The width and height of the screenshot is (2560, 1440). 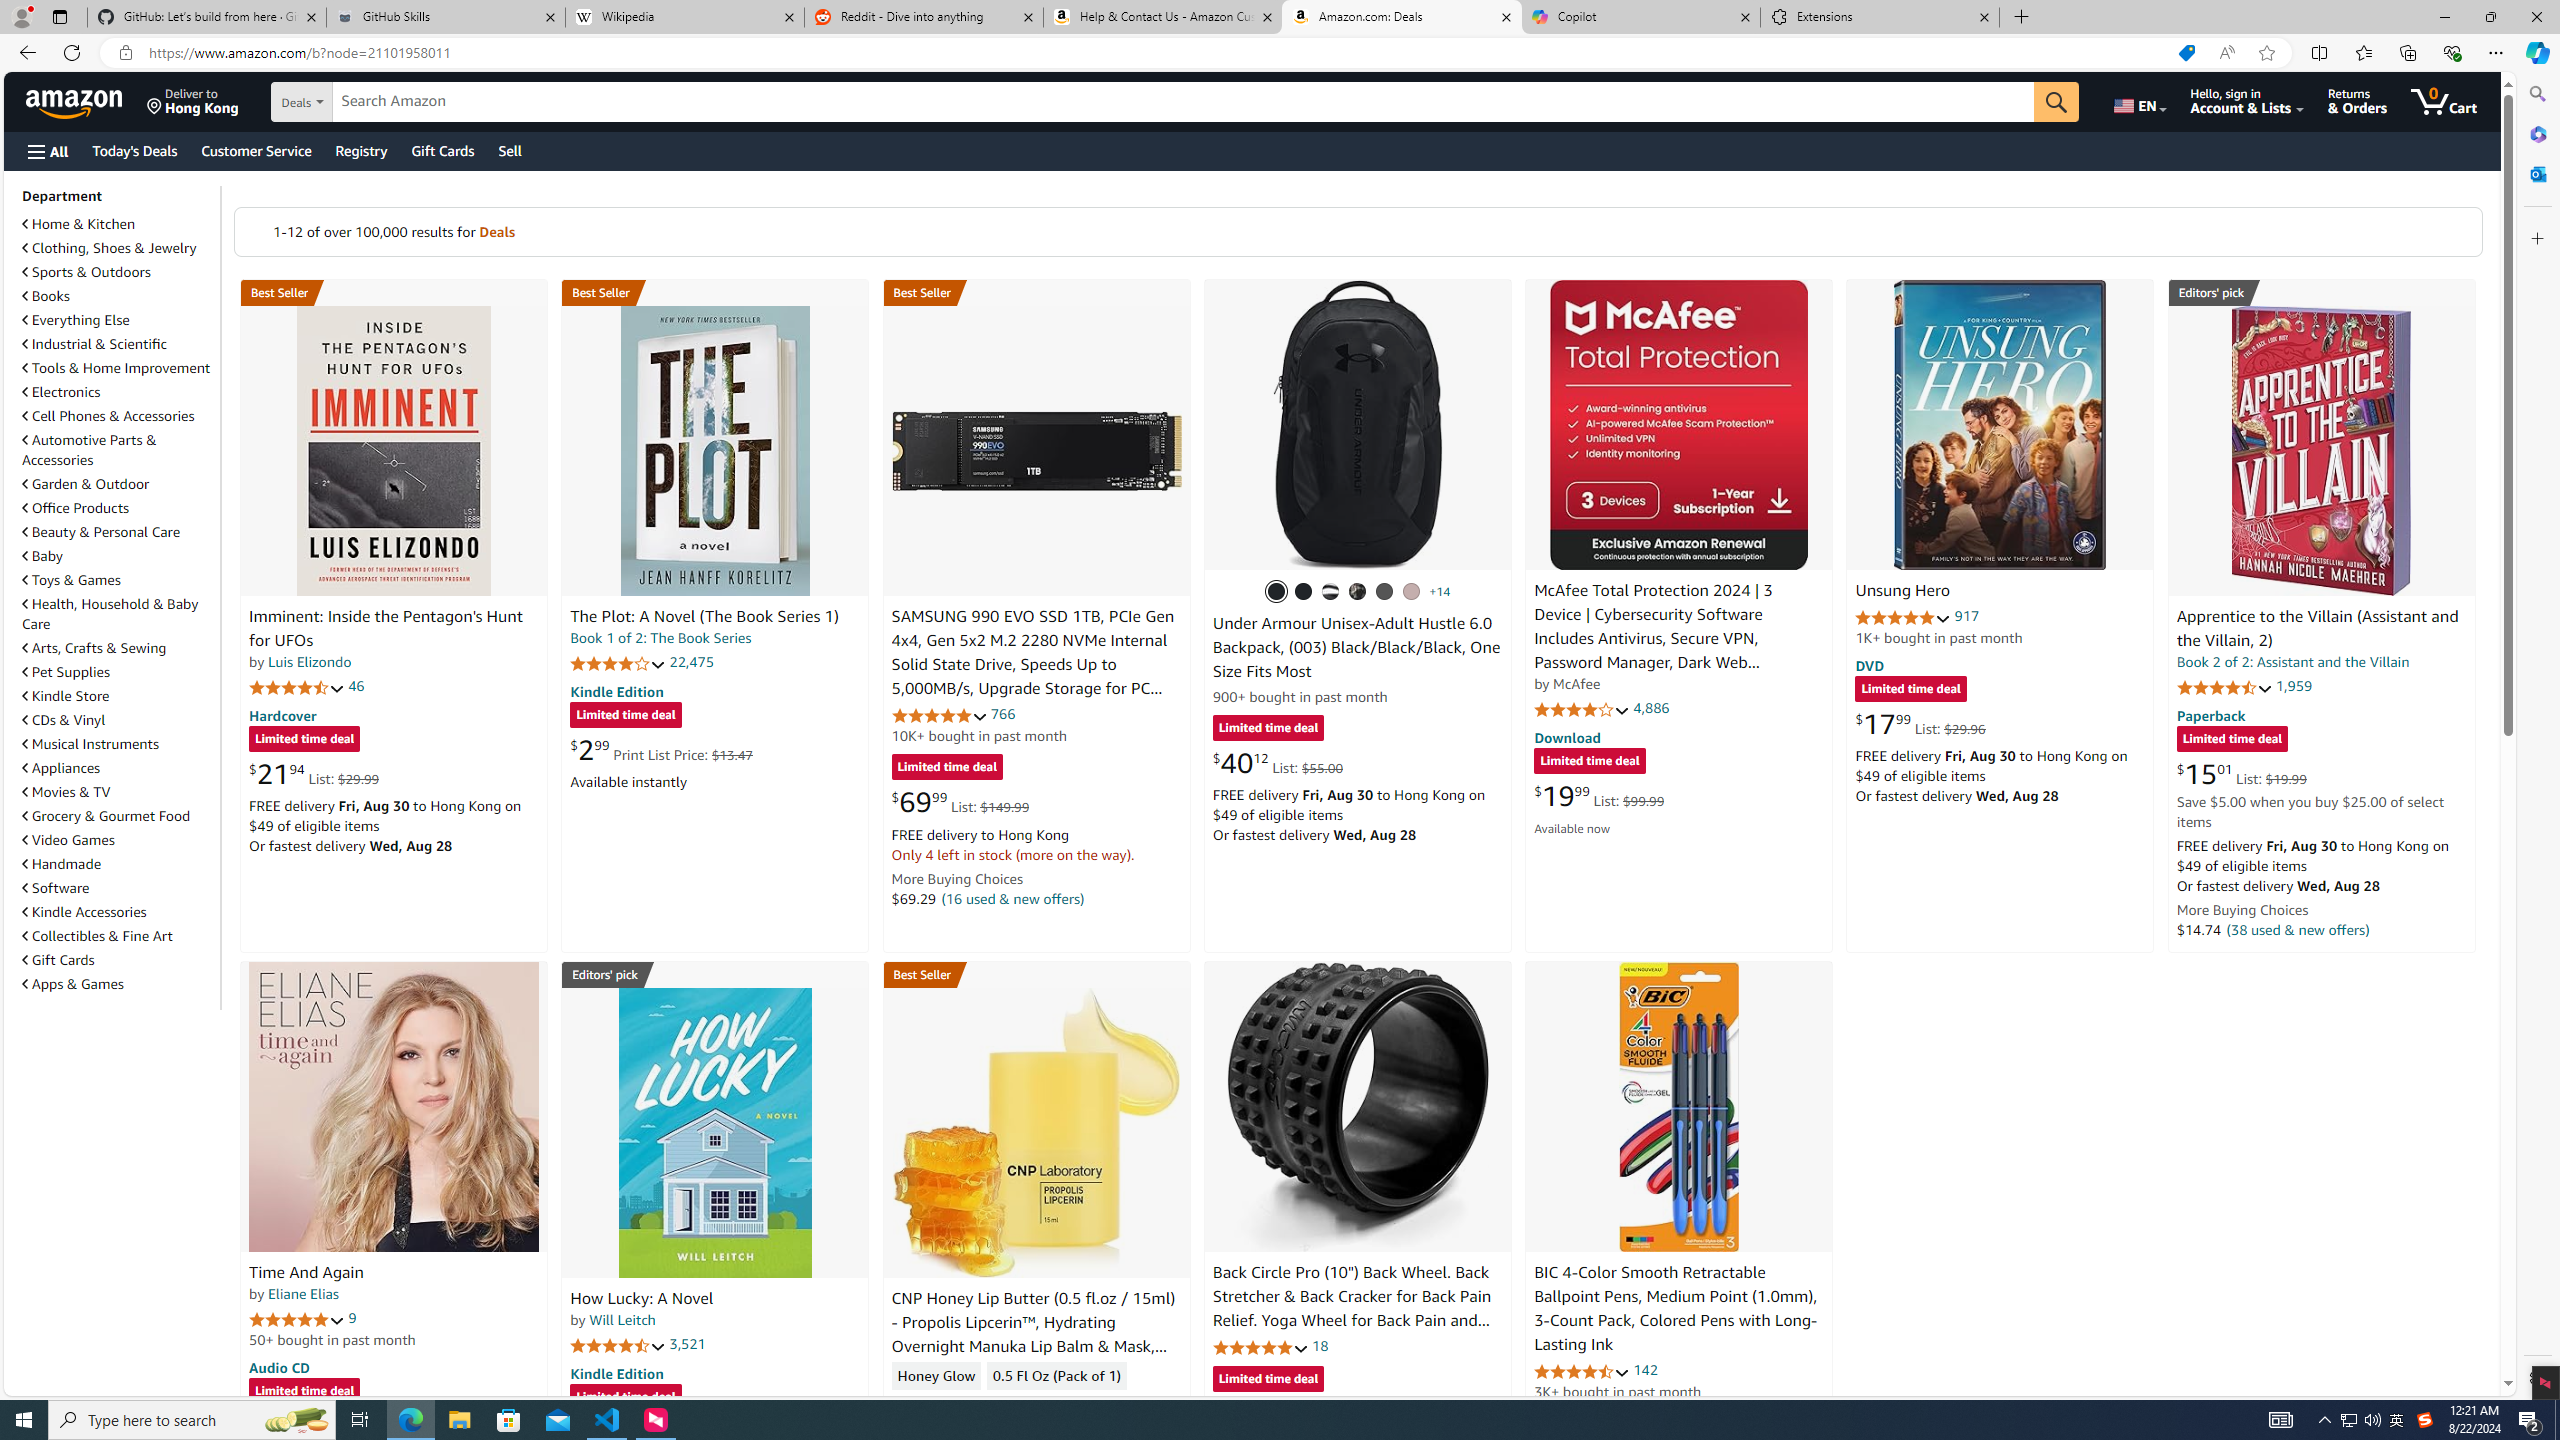 What do you see at coordinates (1329, 592) in the screenshot?
I see `(002) Black / Black / White` at bounding box center [1329, 592].